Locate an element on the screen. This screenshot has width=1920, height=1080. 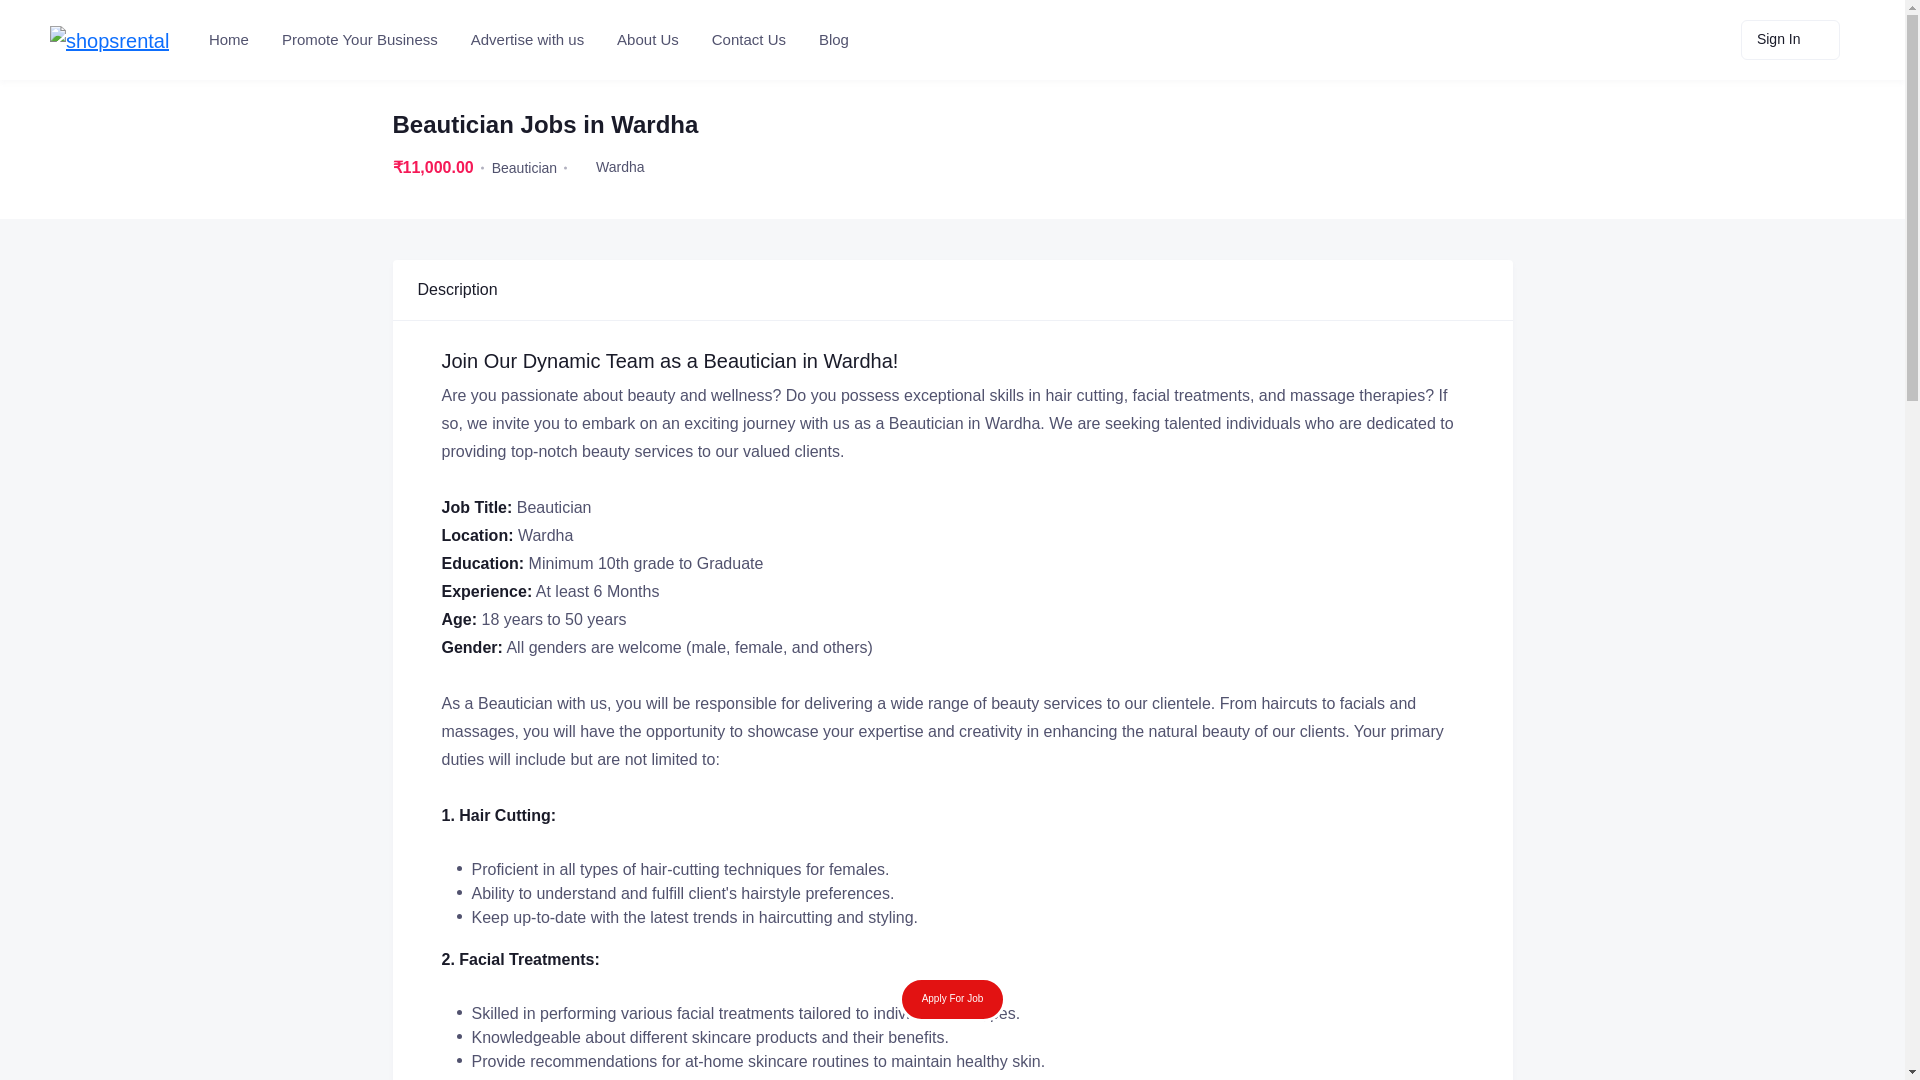
Promote Your Business is located at coordinates (358, 40).